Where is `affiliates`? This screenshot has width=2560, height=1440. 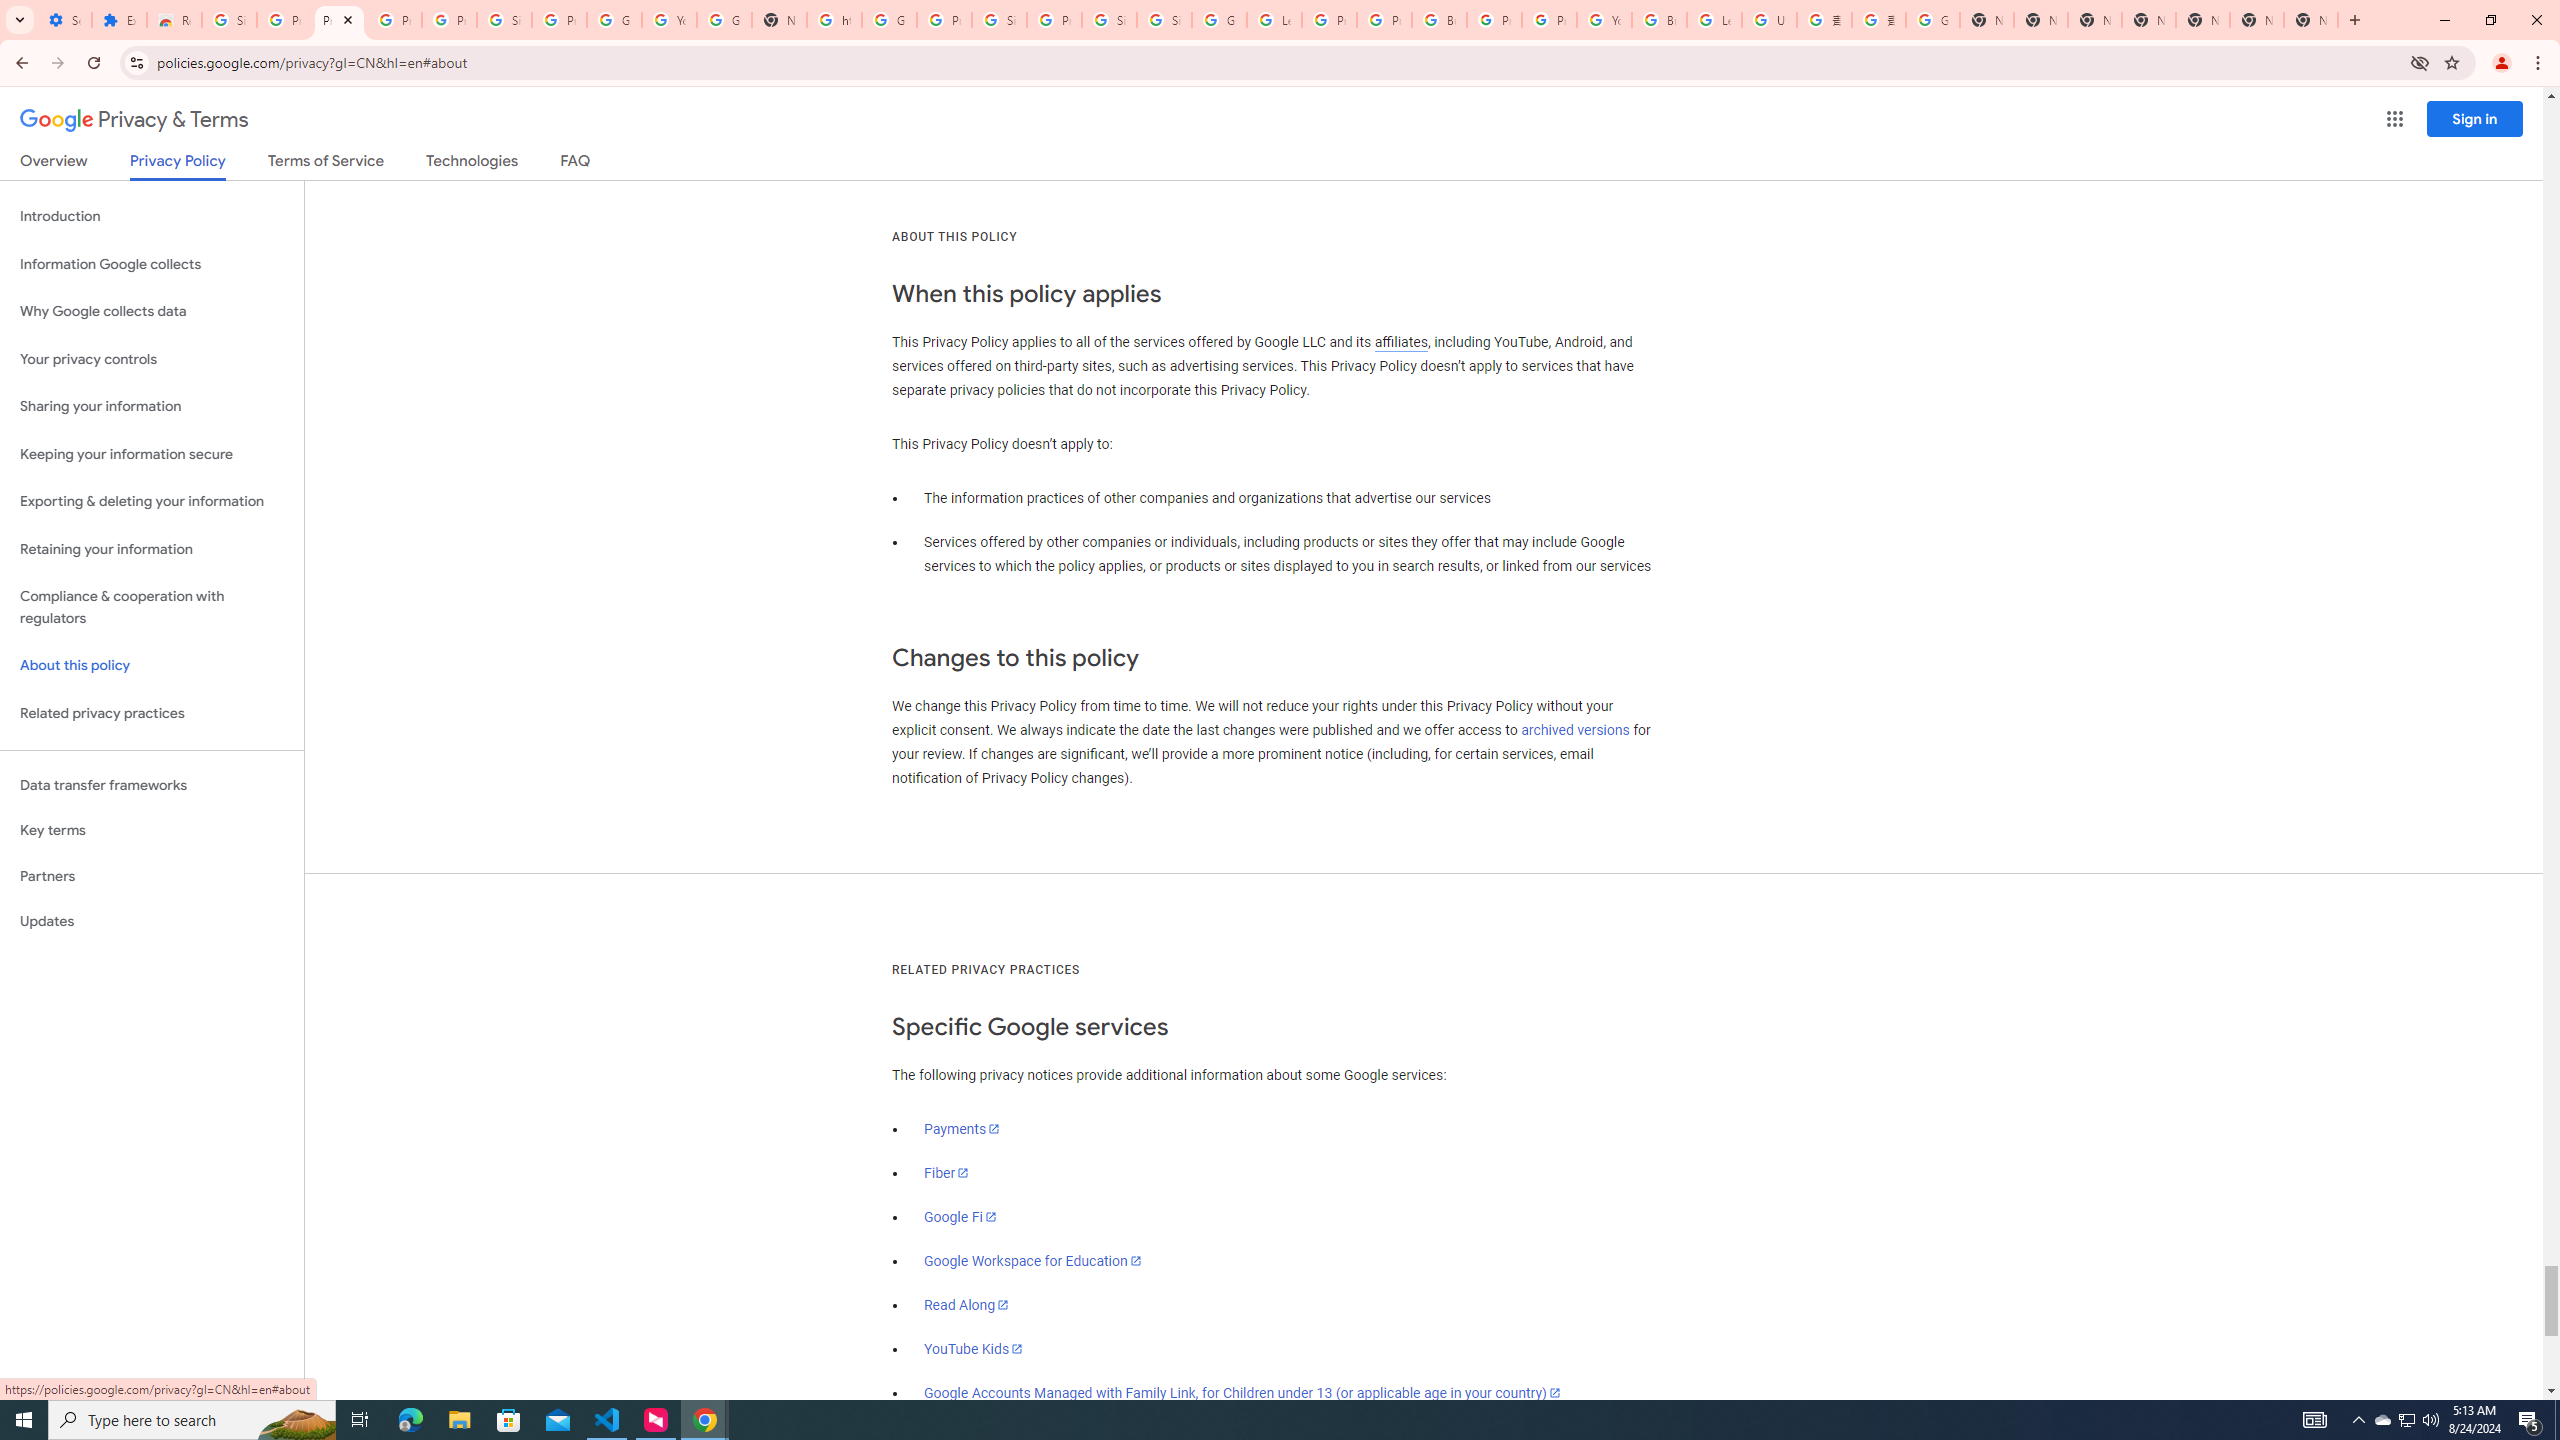
affiliates is located at coordinates (1401, 342).